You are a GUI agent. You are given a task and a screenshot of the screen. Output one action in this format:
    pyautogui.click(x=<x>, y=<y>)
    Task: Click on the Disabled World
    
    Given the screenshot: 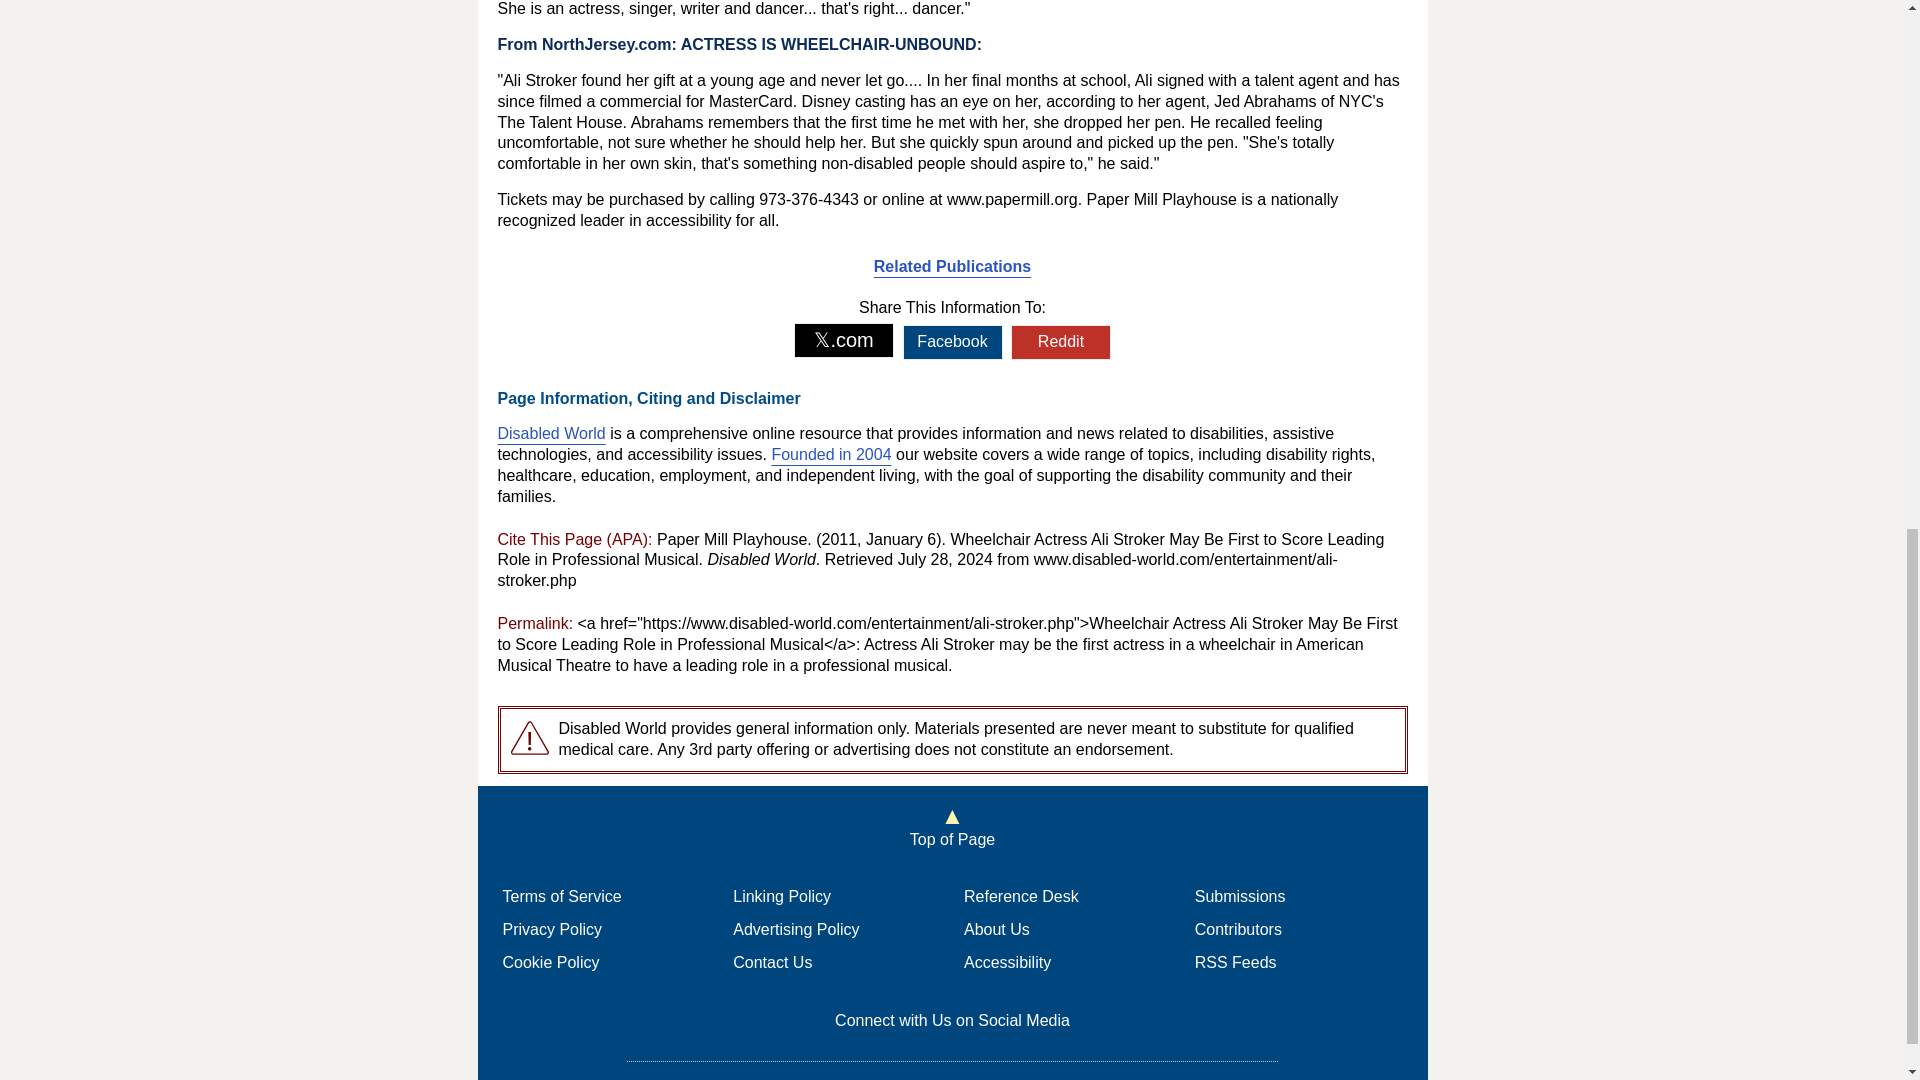 What is the action you would take?
    pyautogui.click(x=552, y=433)
    